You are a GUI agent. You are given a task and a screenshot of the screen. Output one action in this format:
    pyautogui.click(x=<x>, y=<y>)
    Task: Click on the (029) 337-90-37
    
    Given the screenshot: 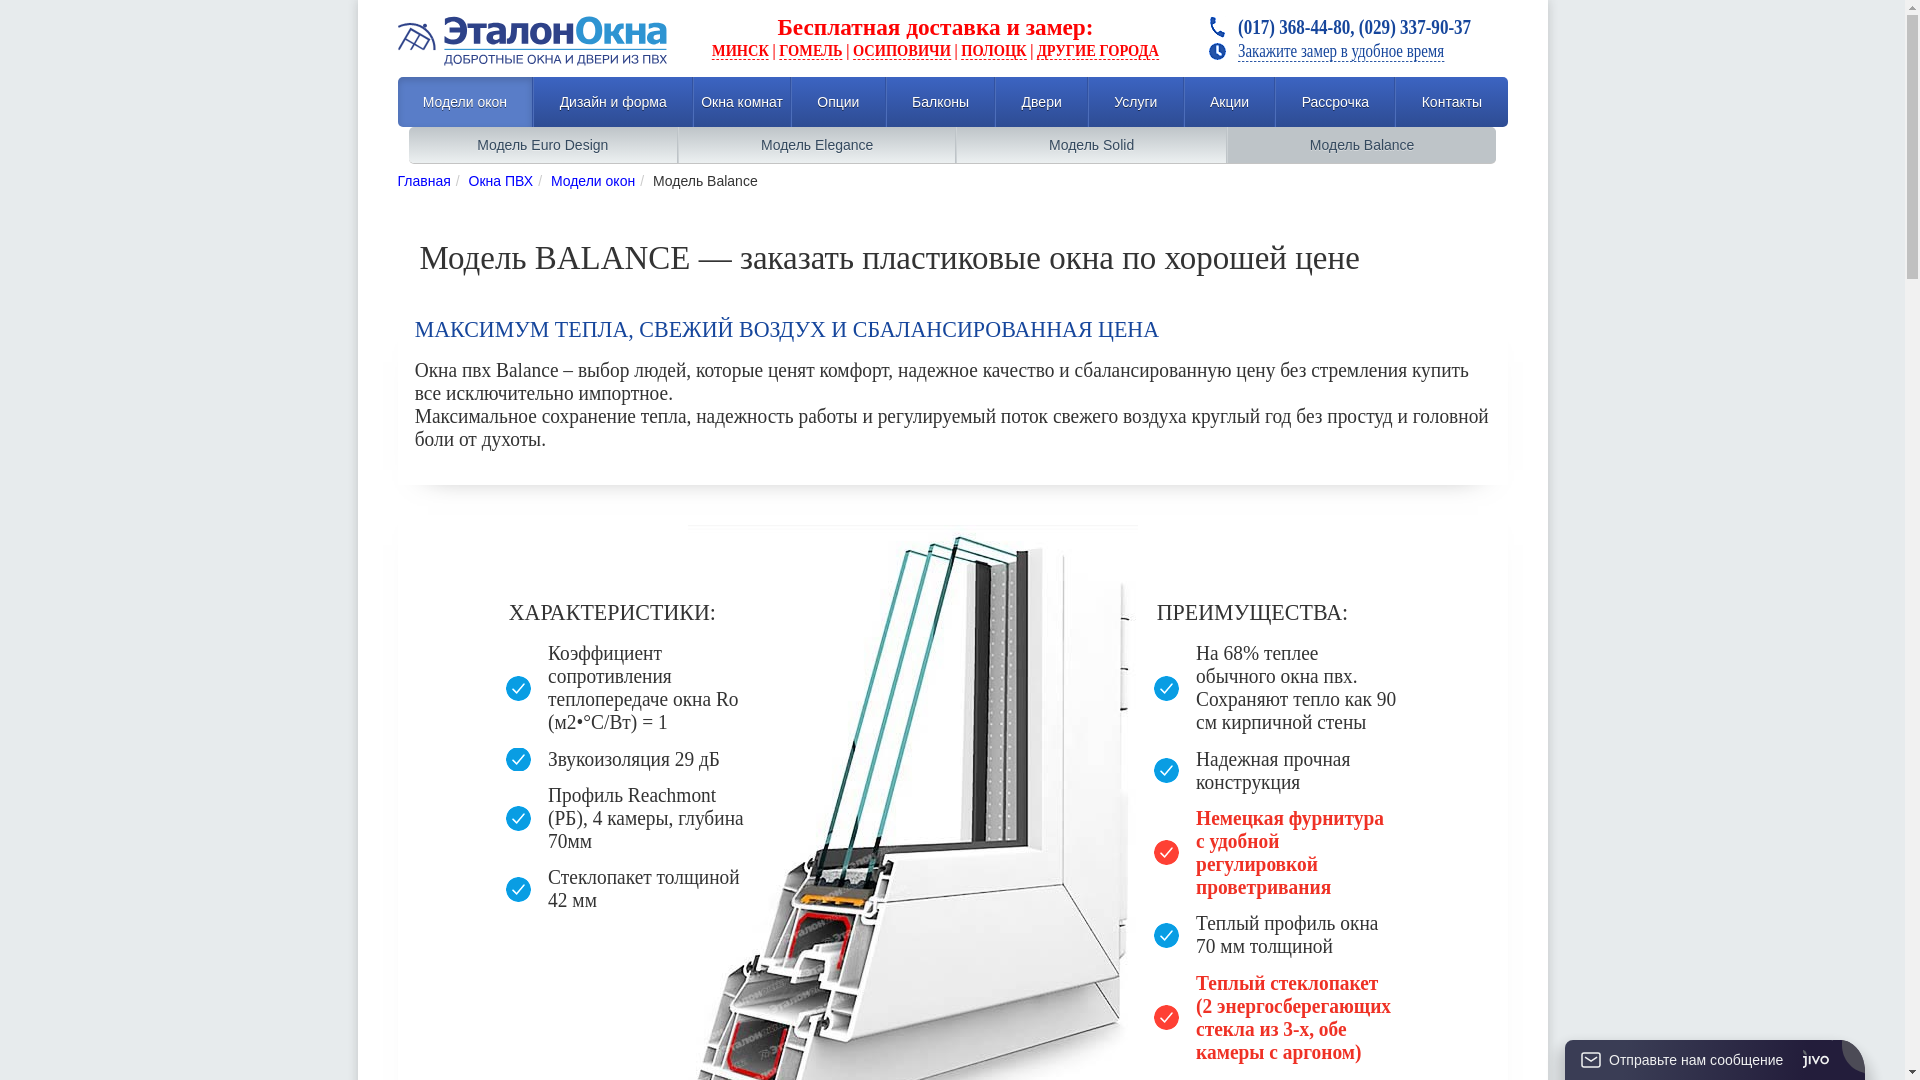 What is the action you would take?
    pyautogui.click(x=1428, y=26)
    